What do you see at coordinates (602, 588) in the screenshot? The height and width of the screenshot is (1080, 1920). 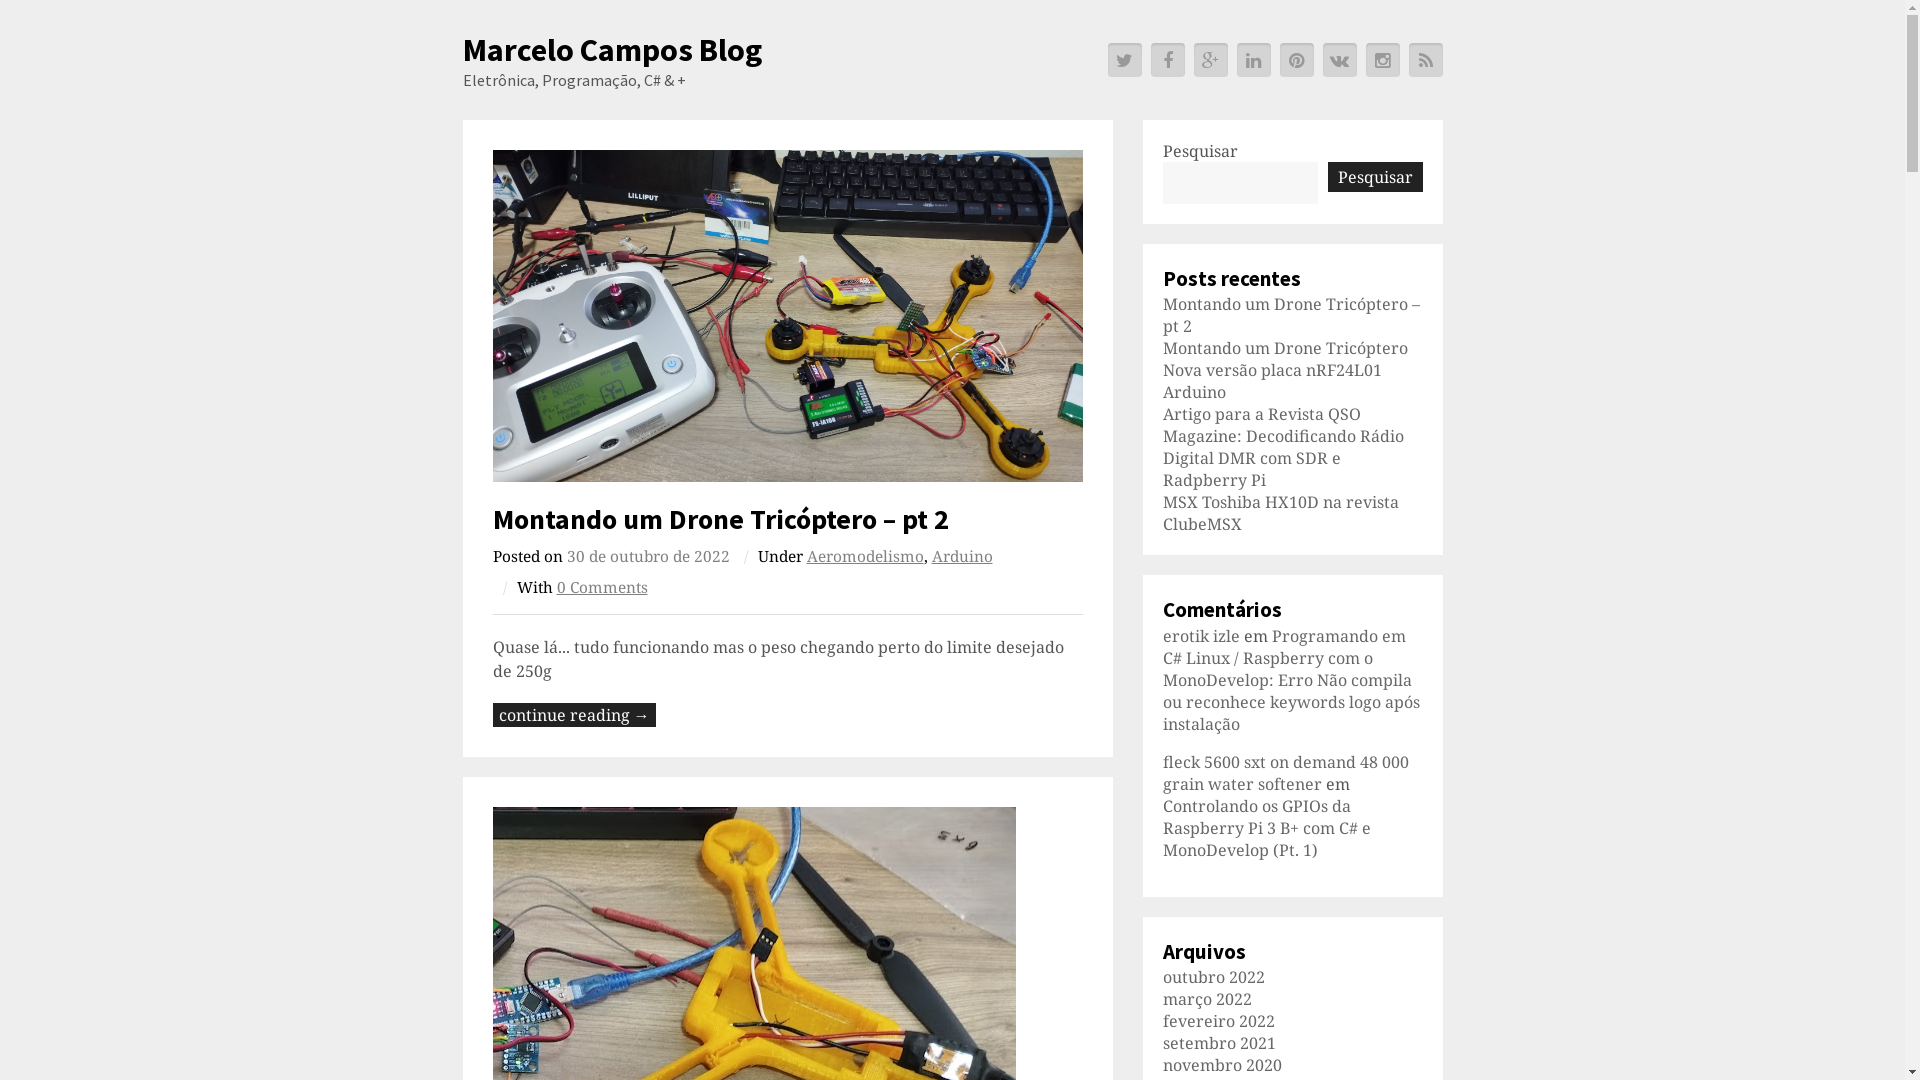 I see `0 Comments` at bounding box center [602, 588].